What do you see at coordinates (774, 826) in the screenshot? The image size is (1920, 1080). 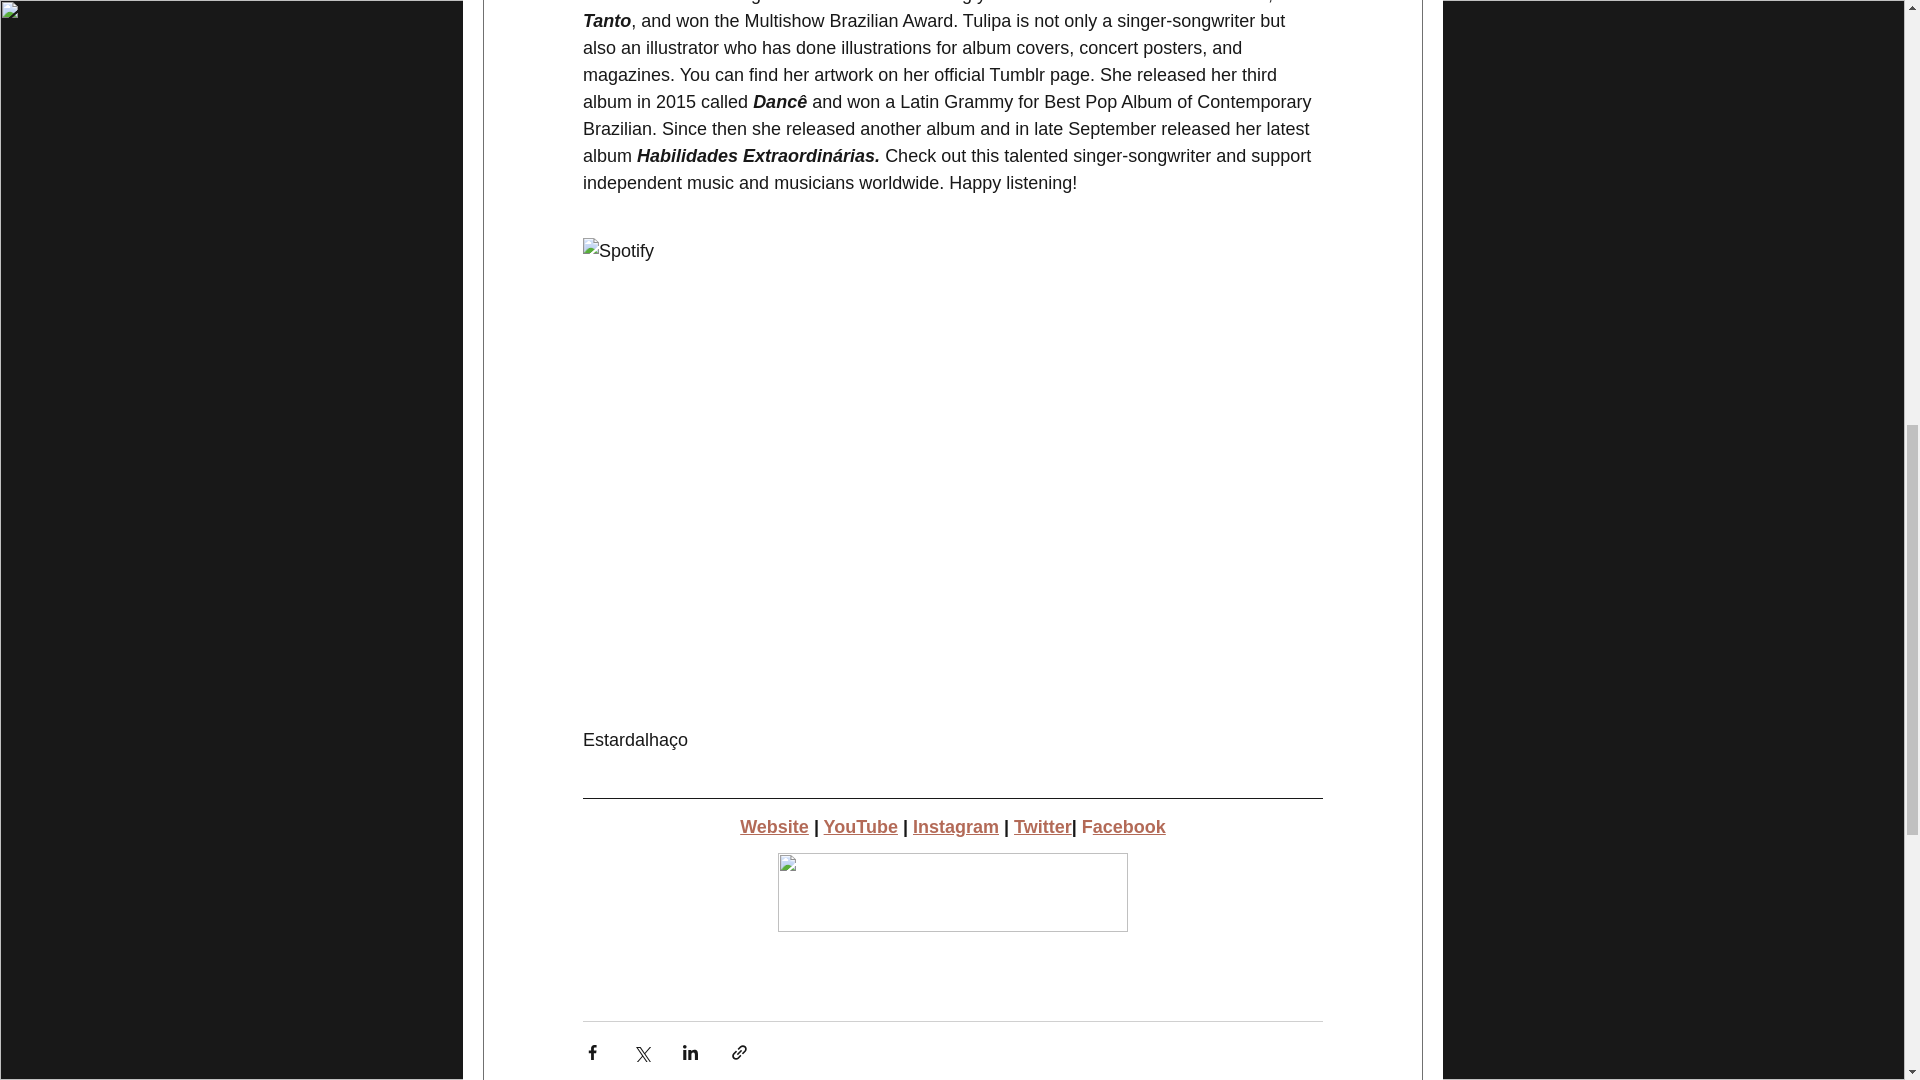 I see `Website` at bounding box center [774, 826].